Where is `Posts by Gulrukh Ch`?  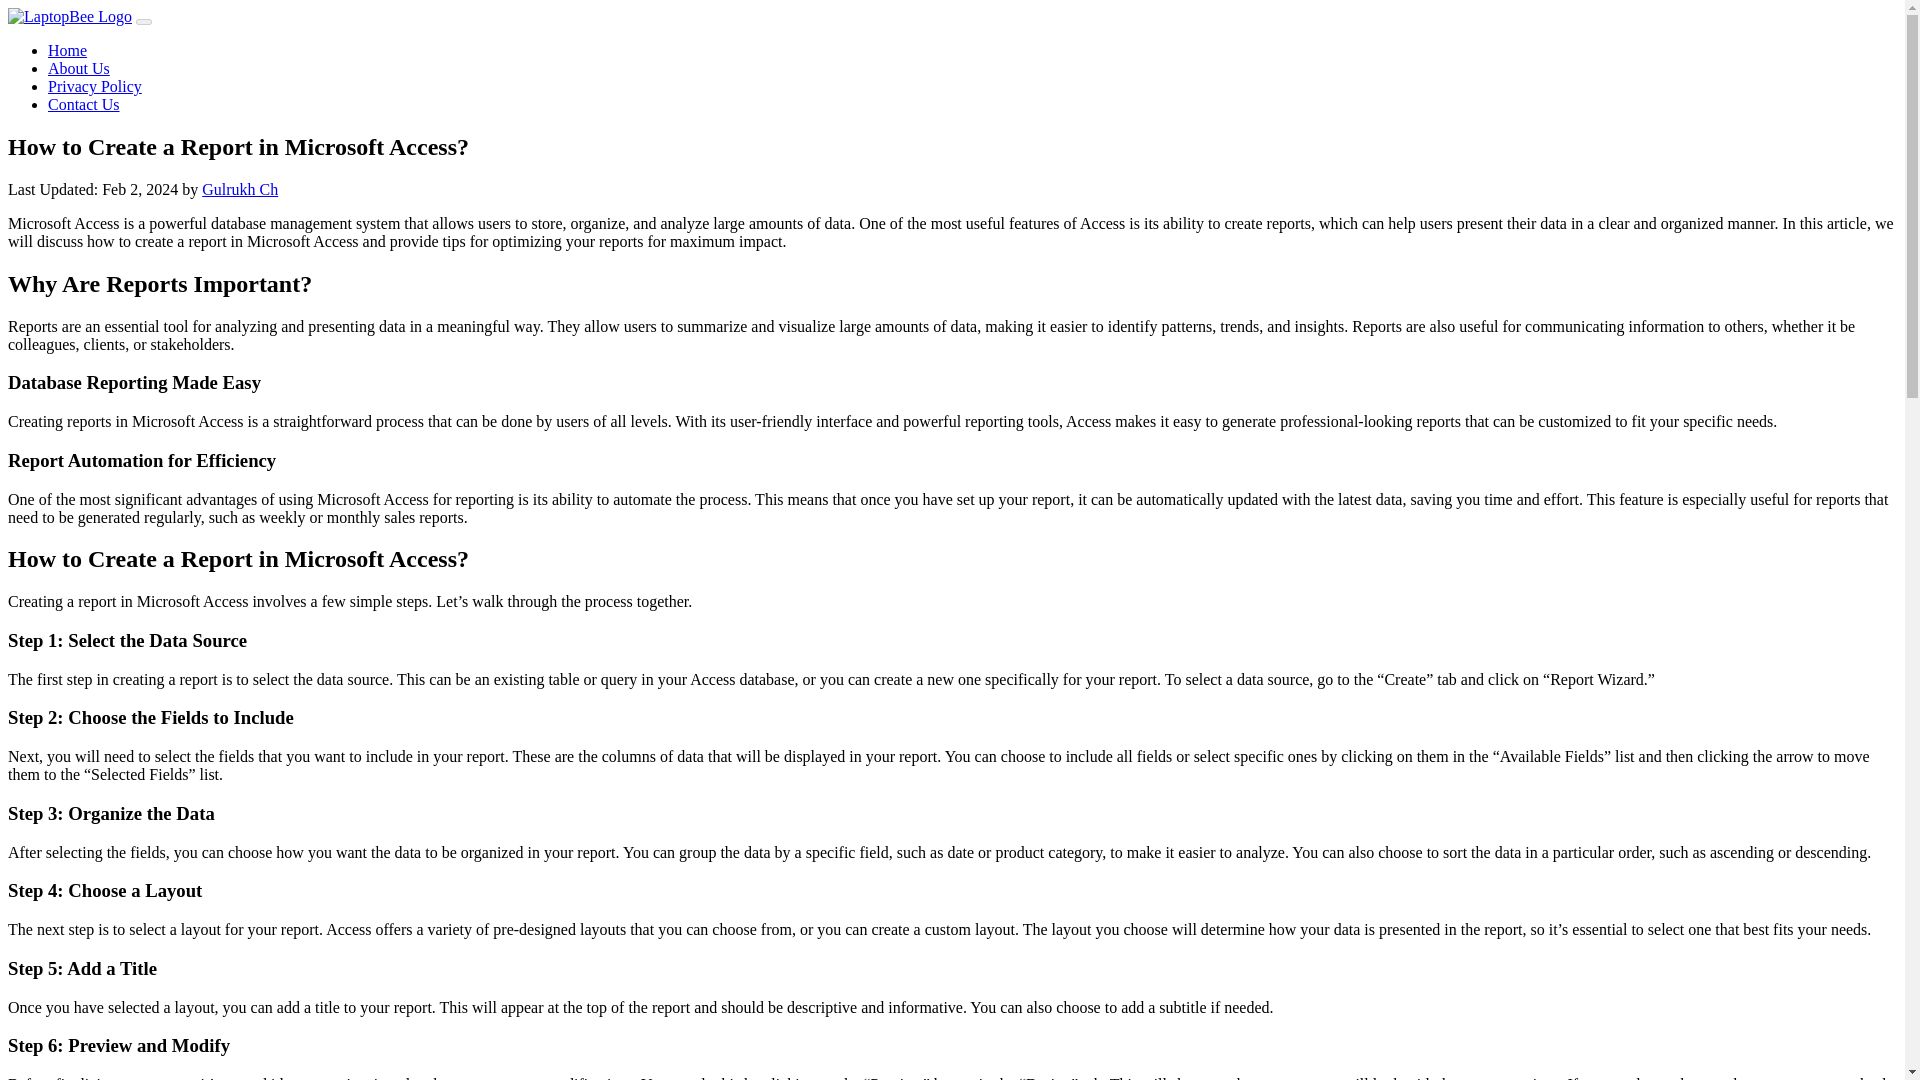
Posts by Gulrukh Ch is located at coordinates (240, 189).